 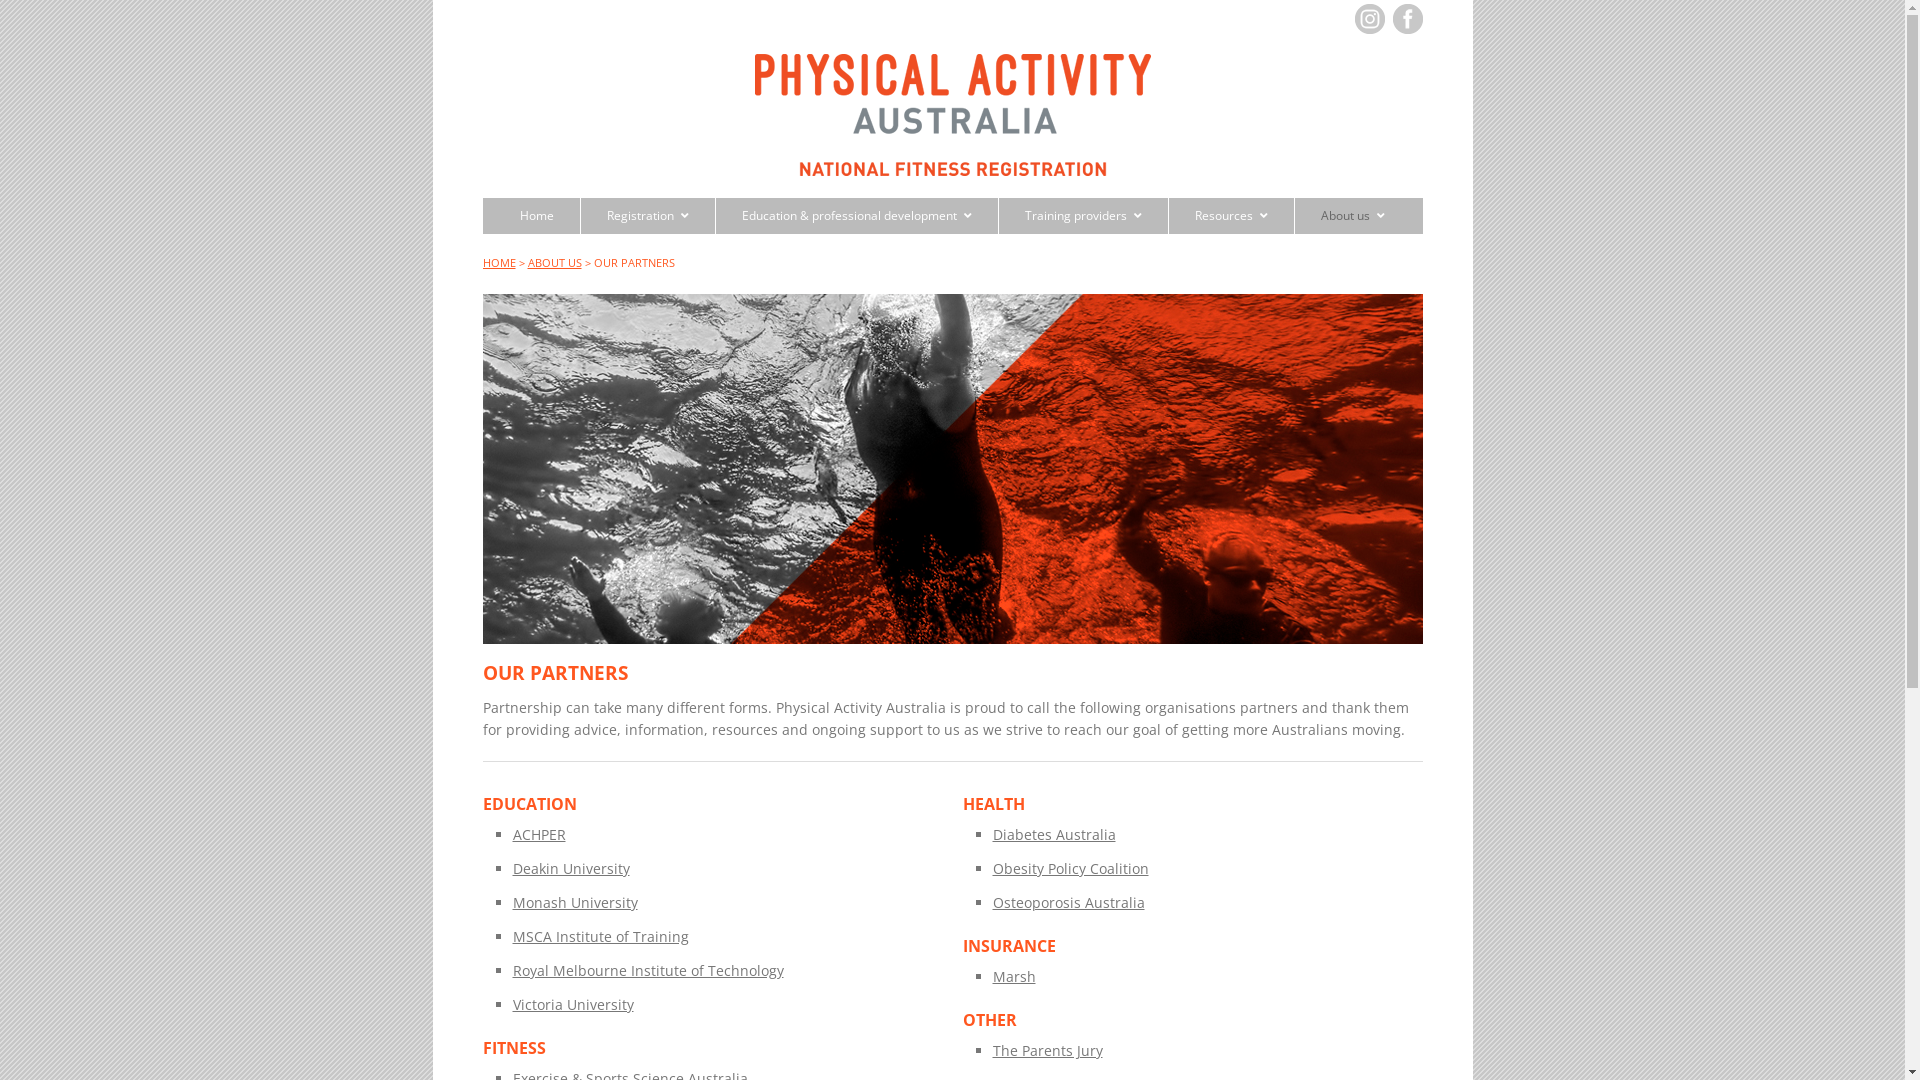 What do you see at coordinates (1047, 1050) in the screenshot?
I see `The Parents Jury` at bounding box center [1047, 1050].